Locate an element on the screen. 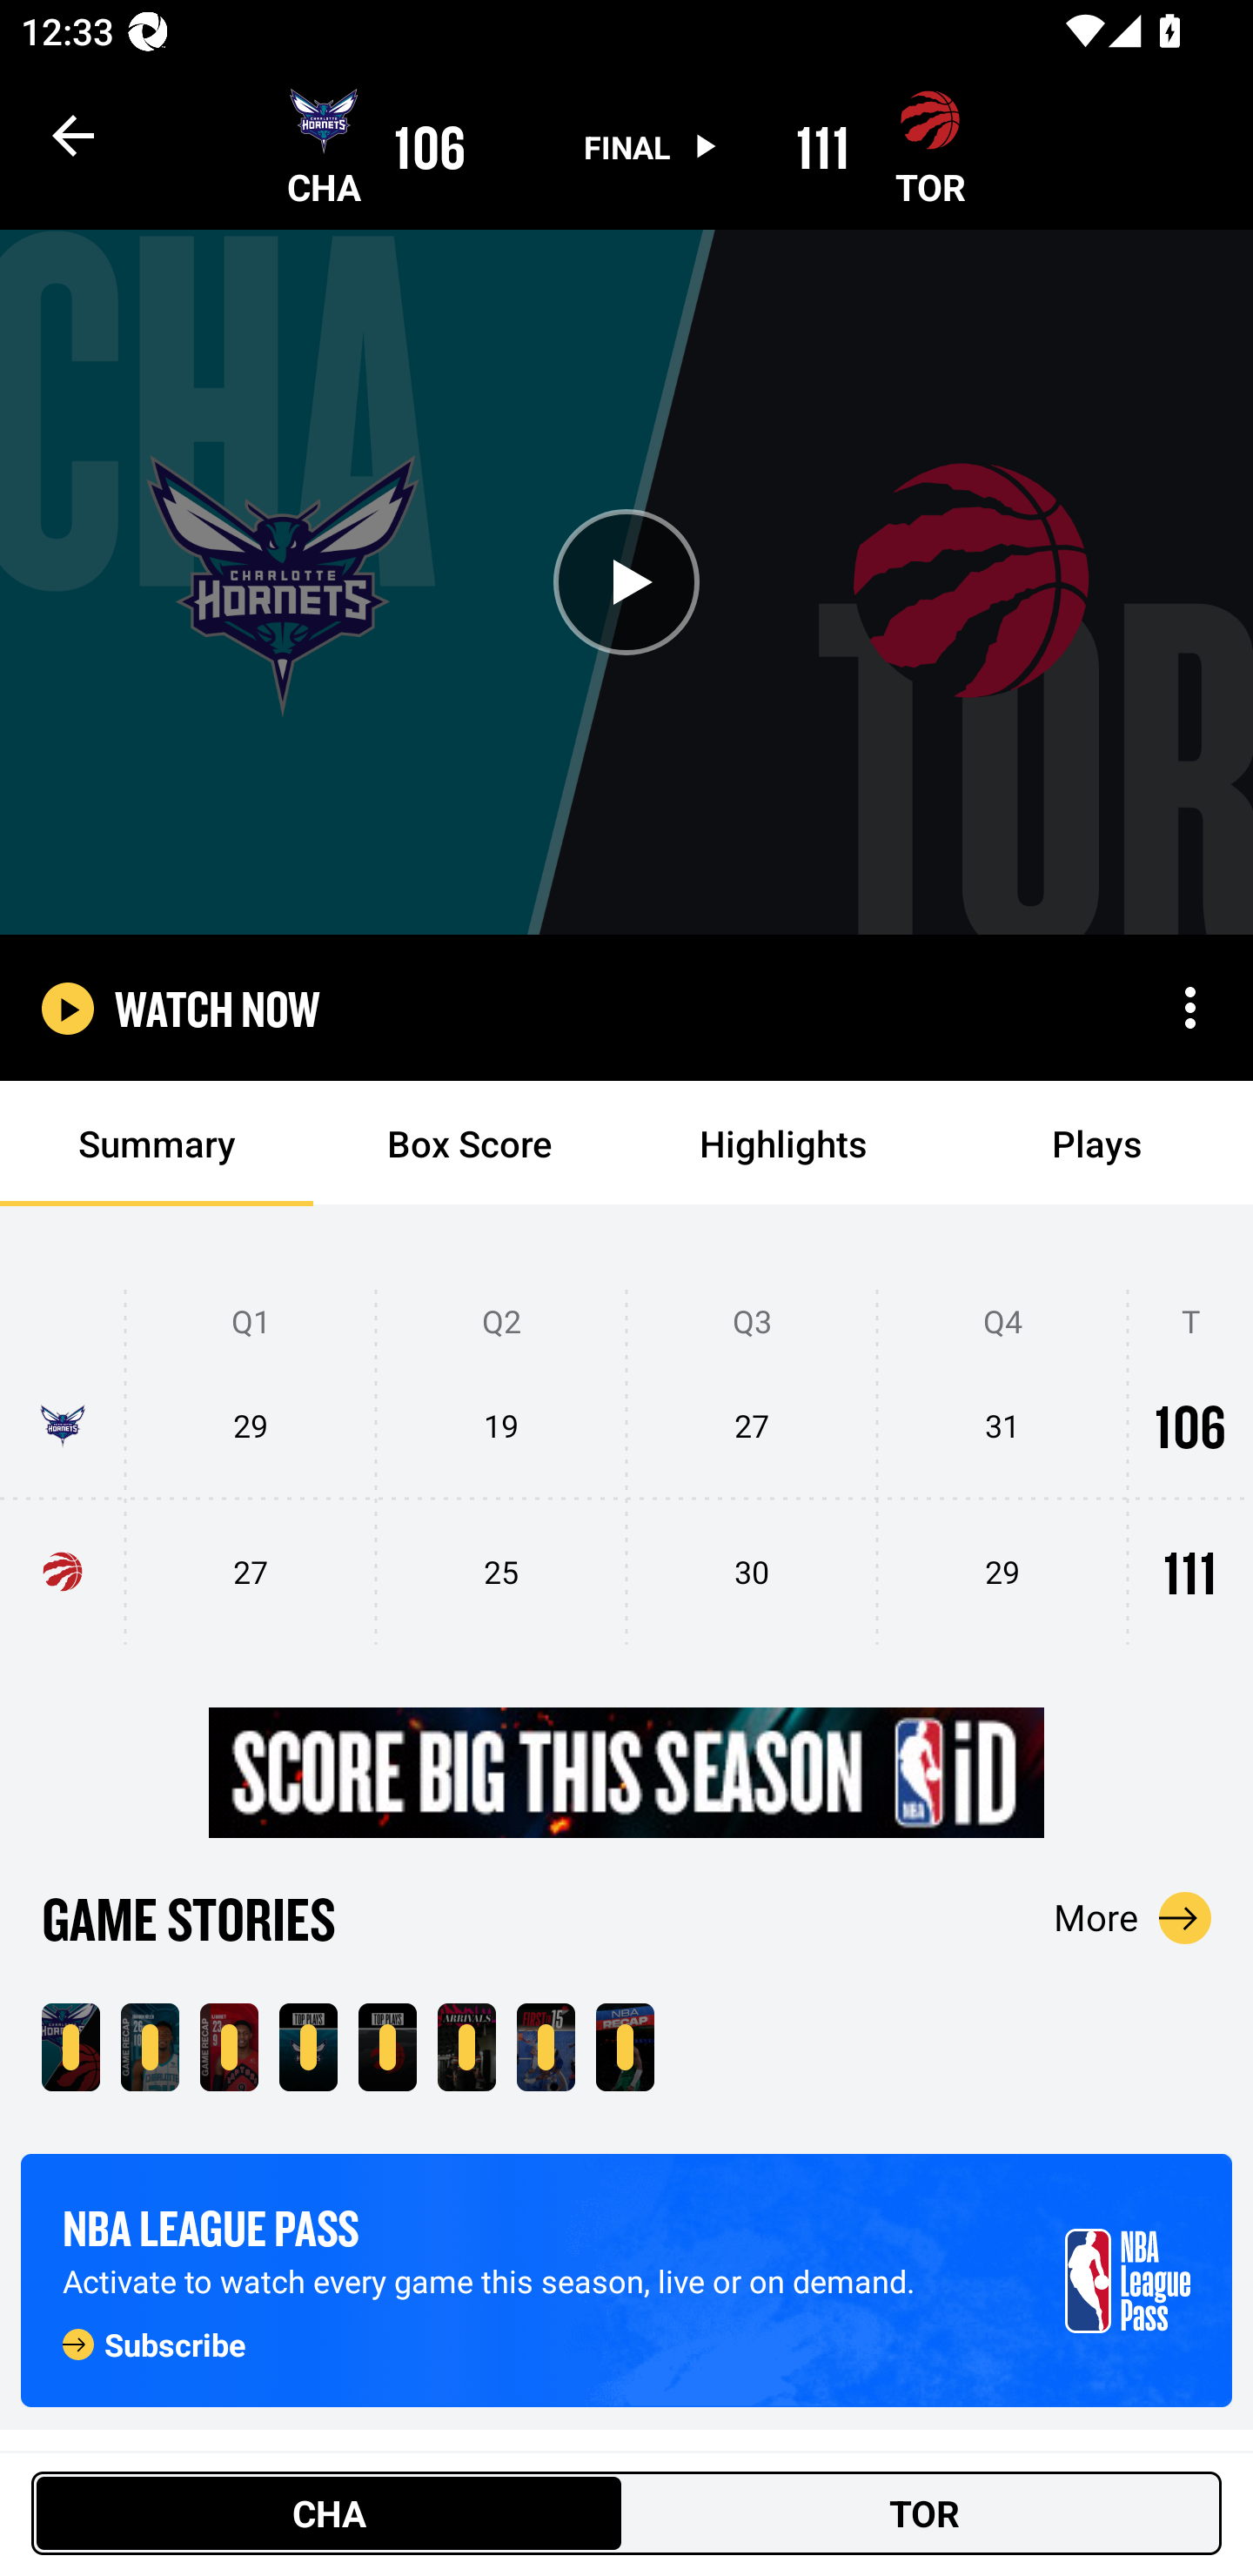 Image resolution: width=1253 pixels, height=2576 pixels. Plays is located at coordinates (1096, 1144).